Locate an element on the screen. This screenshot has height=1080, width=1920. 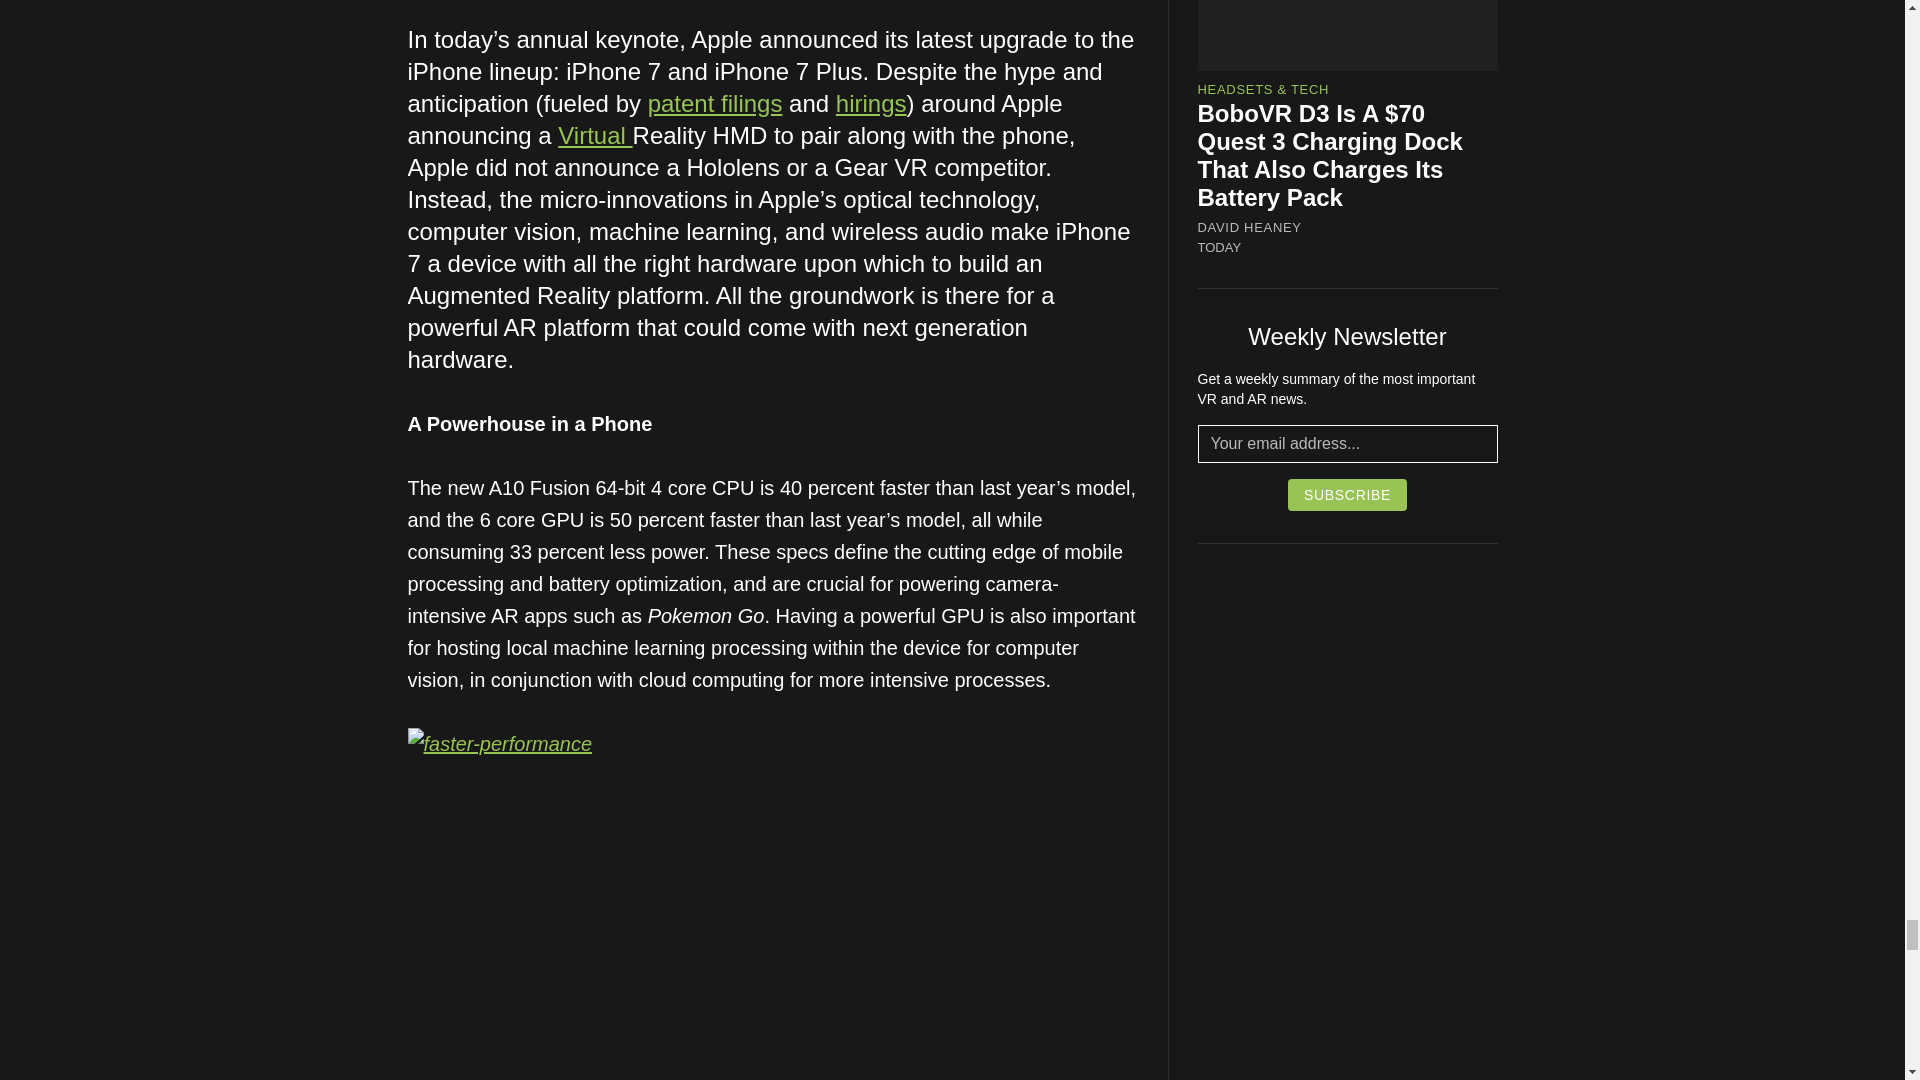
DAVID HEANEY is located at coordinates (1250, 228).